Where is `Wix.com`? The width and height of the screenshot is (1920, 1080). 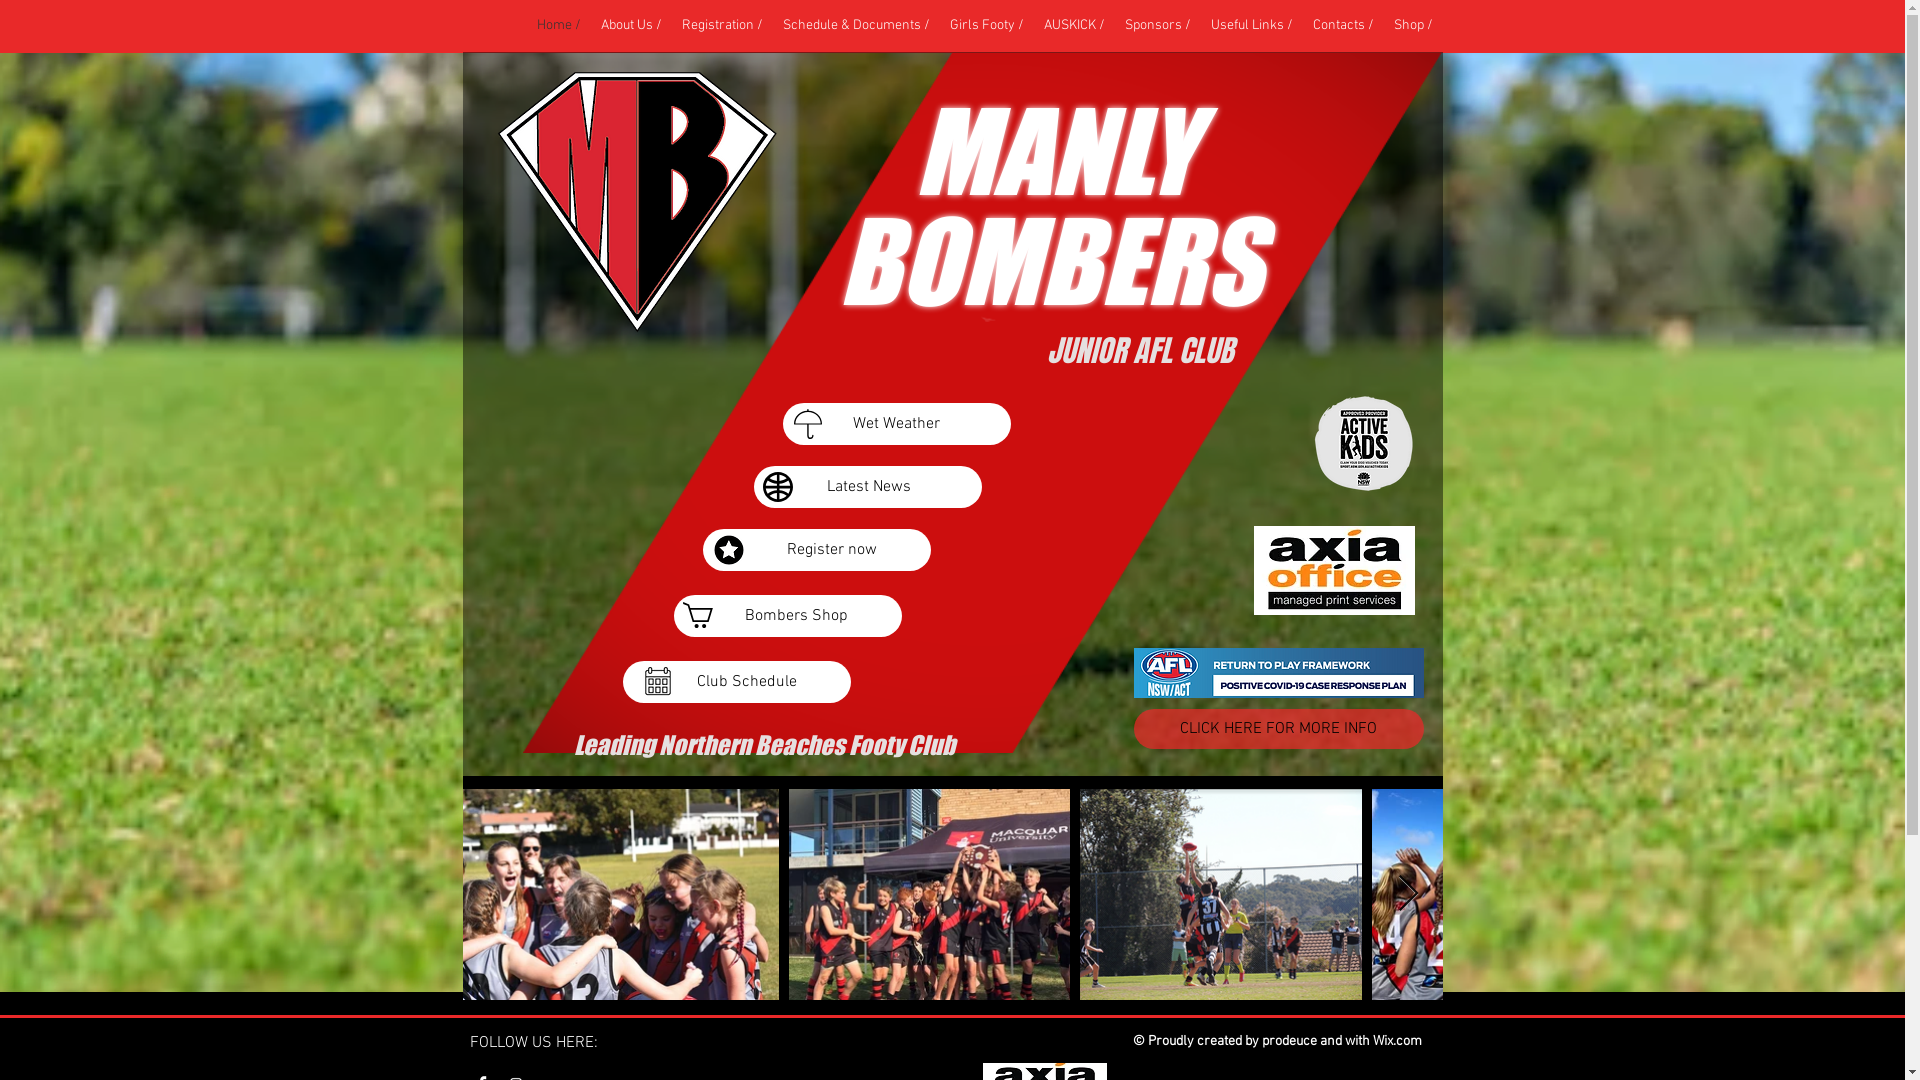
Wix.com is located at coordinates (1396, 1042).